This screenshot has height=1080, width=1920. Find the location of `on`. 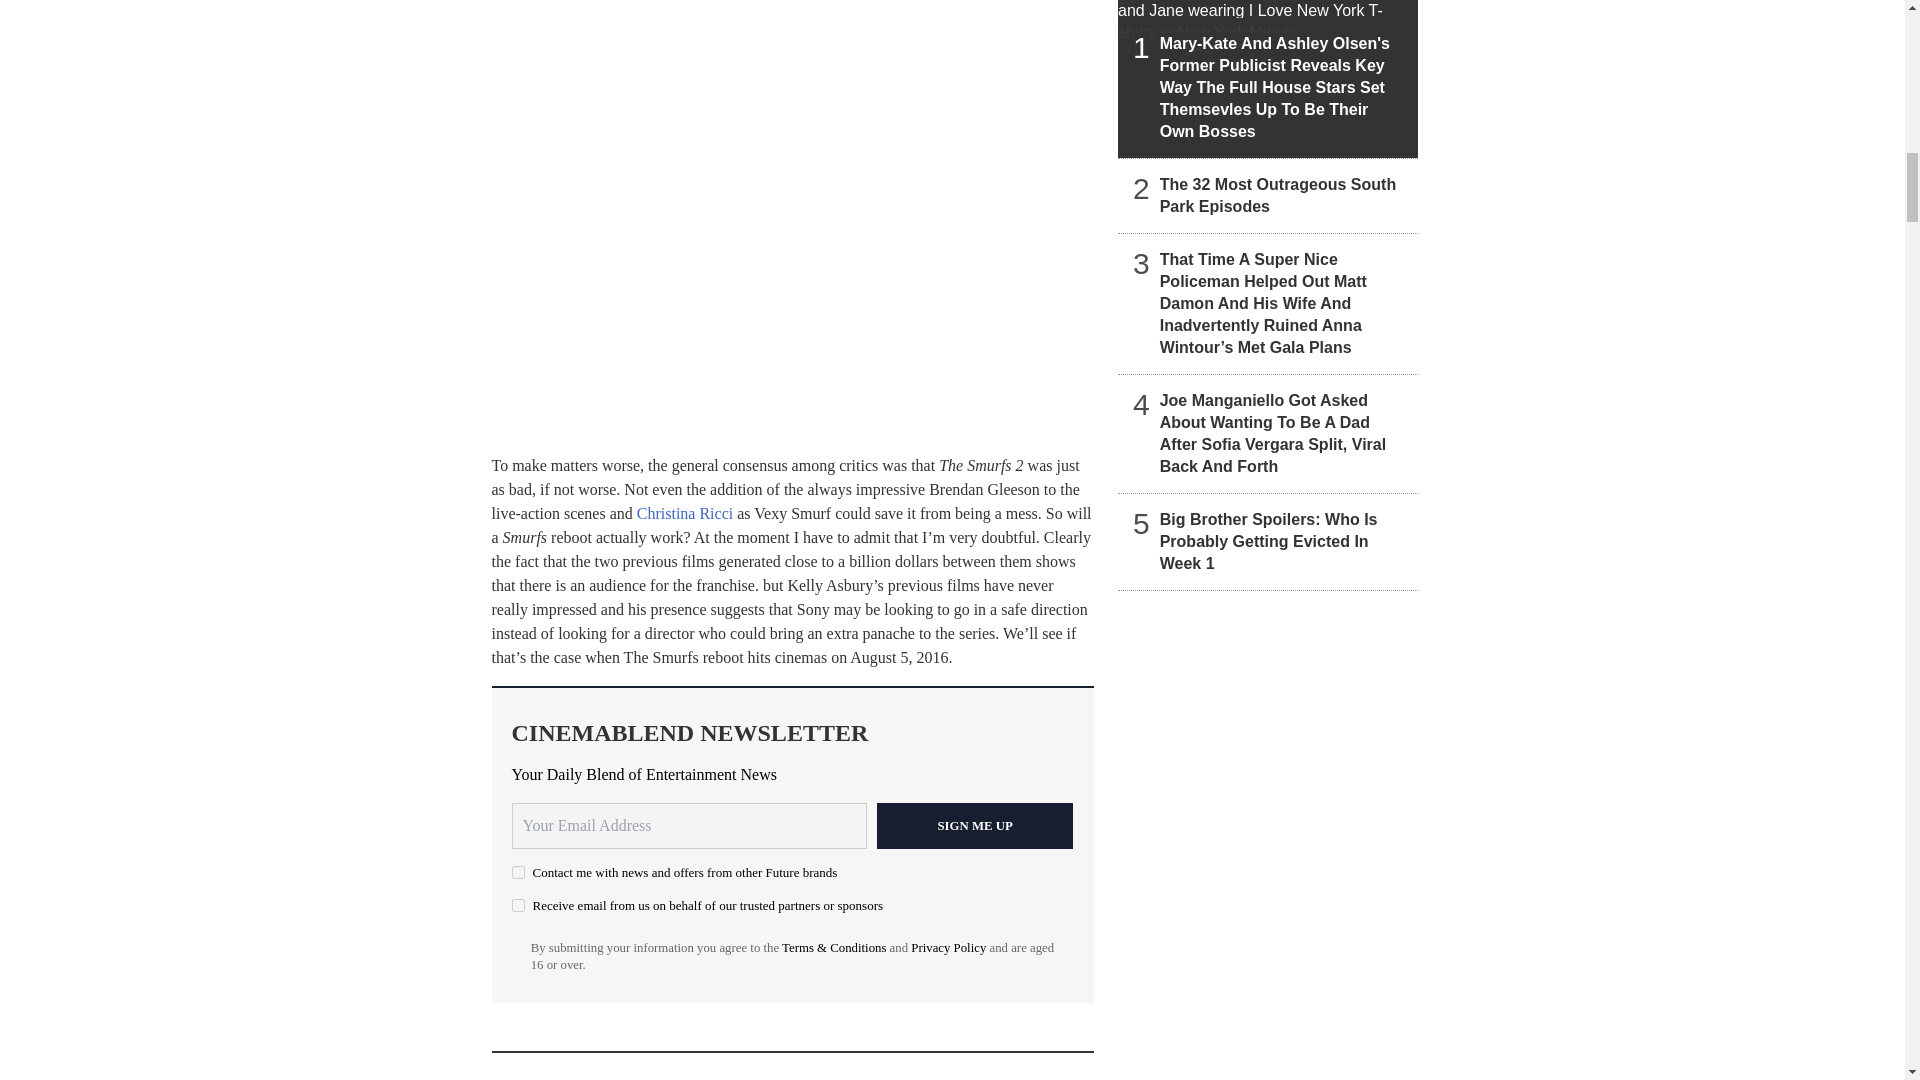

on is located at coordinates (518, 872).